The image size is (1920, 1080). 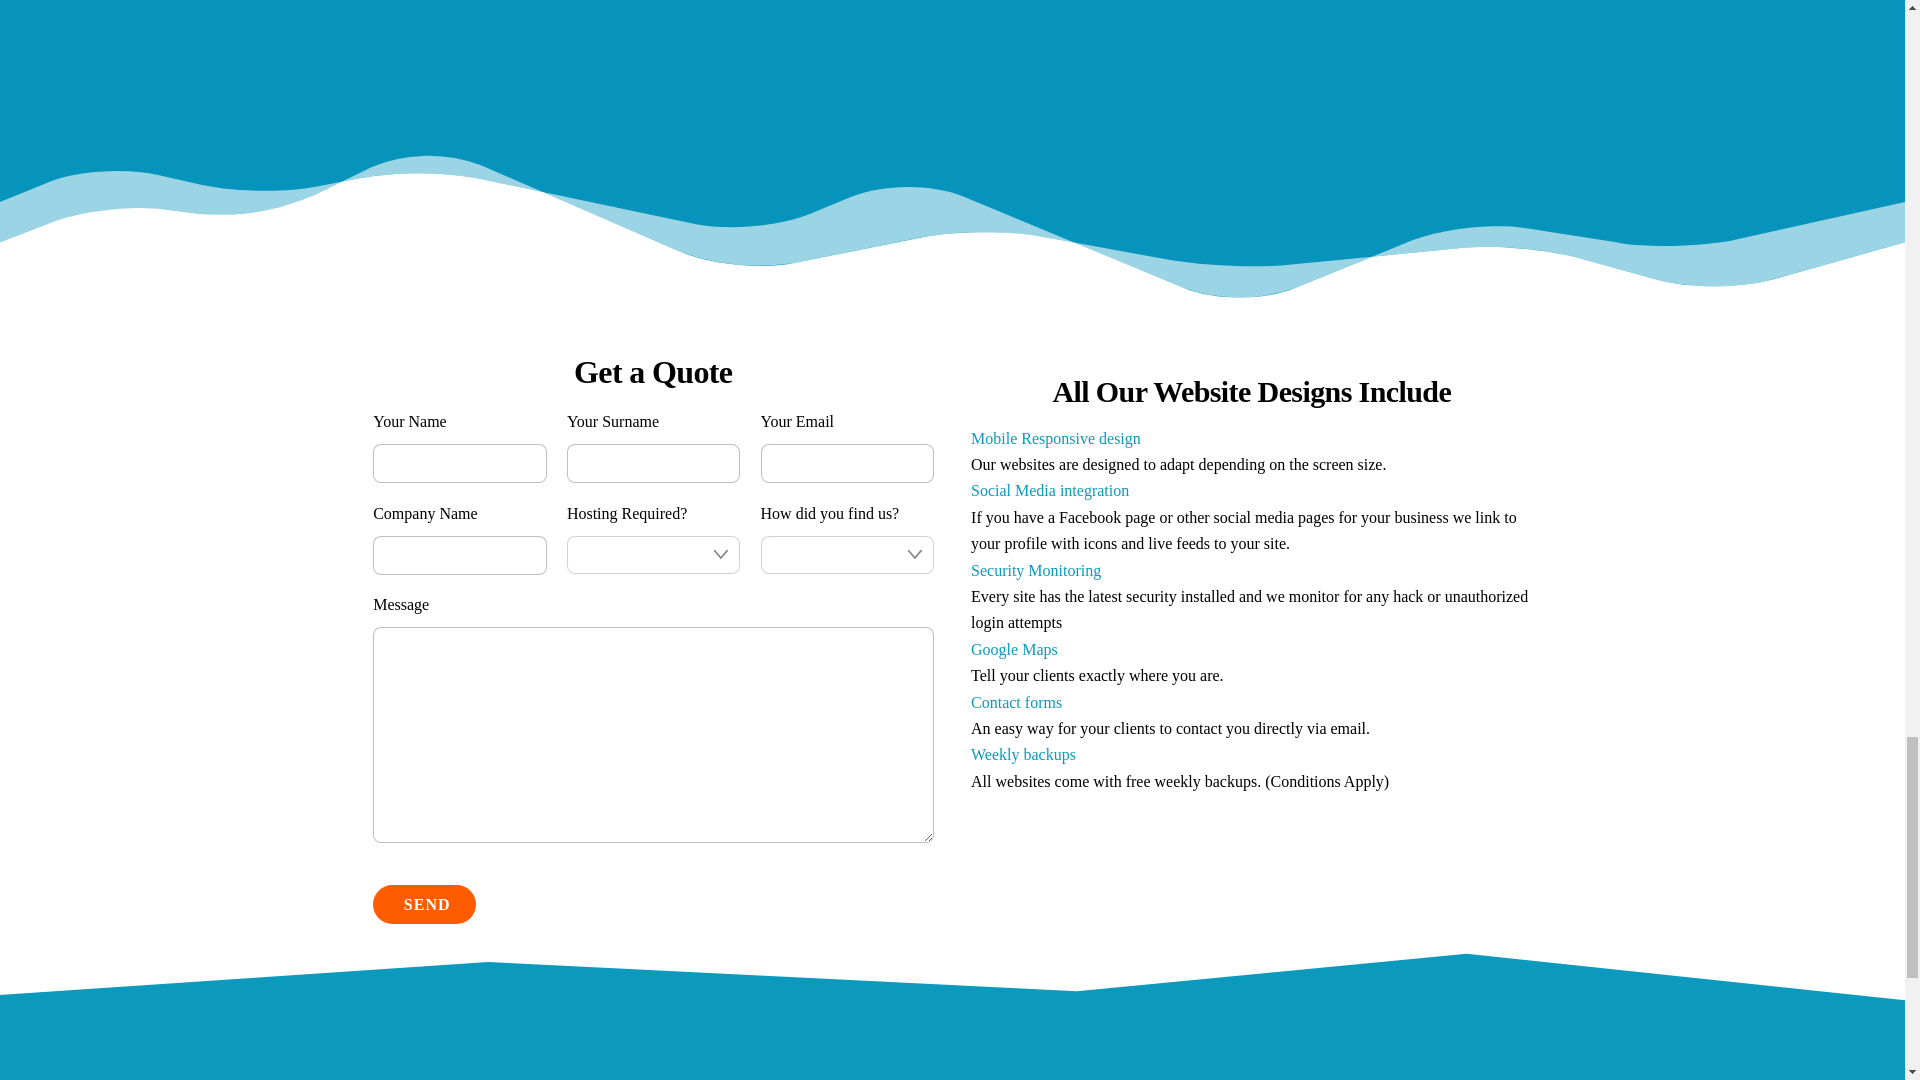 I want to click on SEND, so click(x=424, y=904).